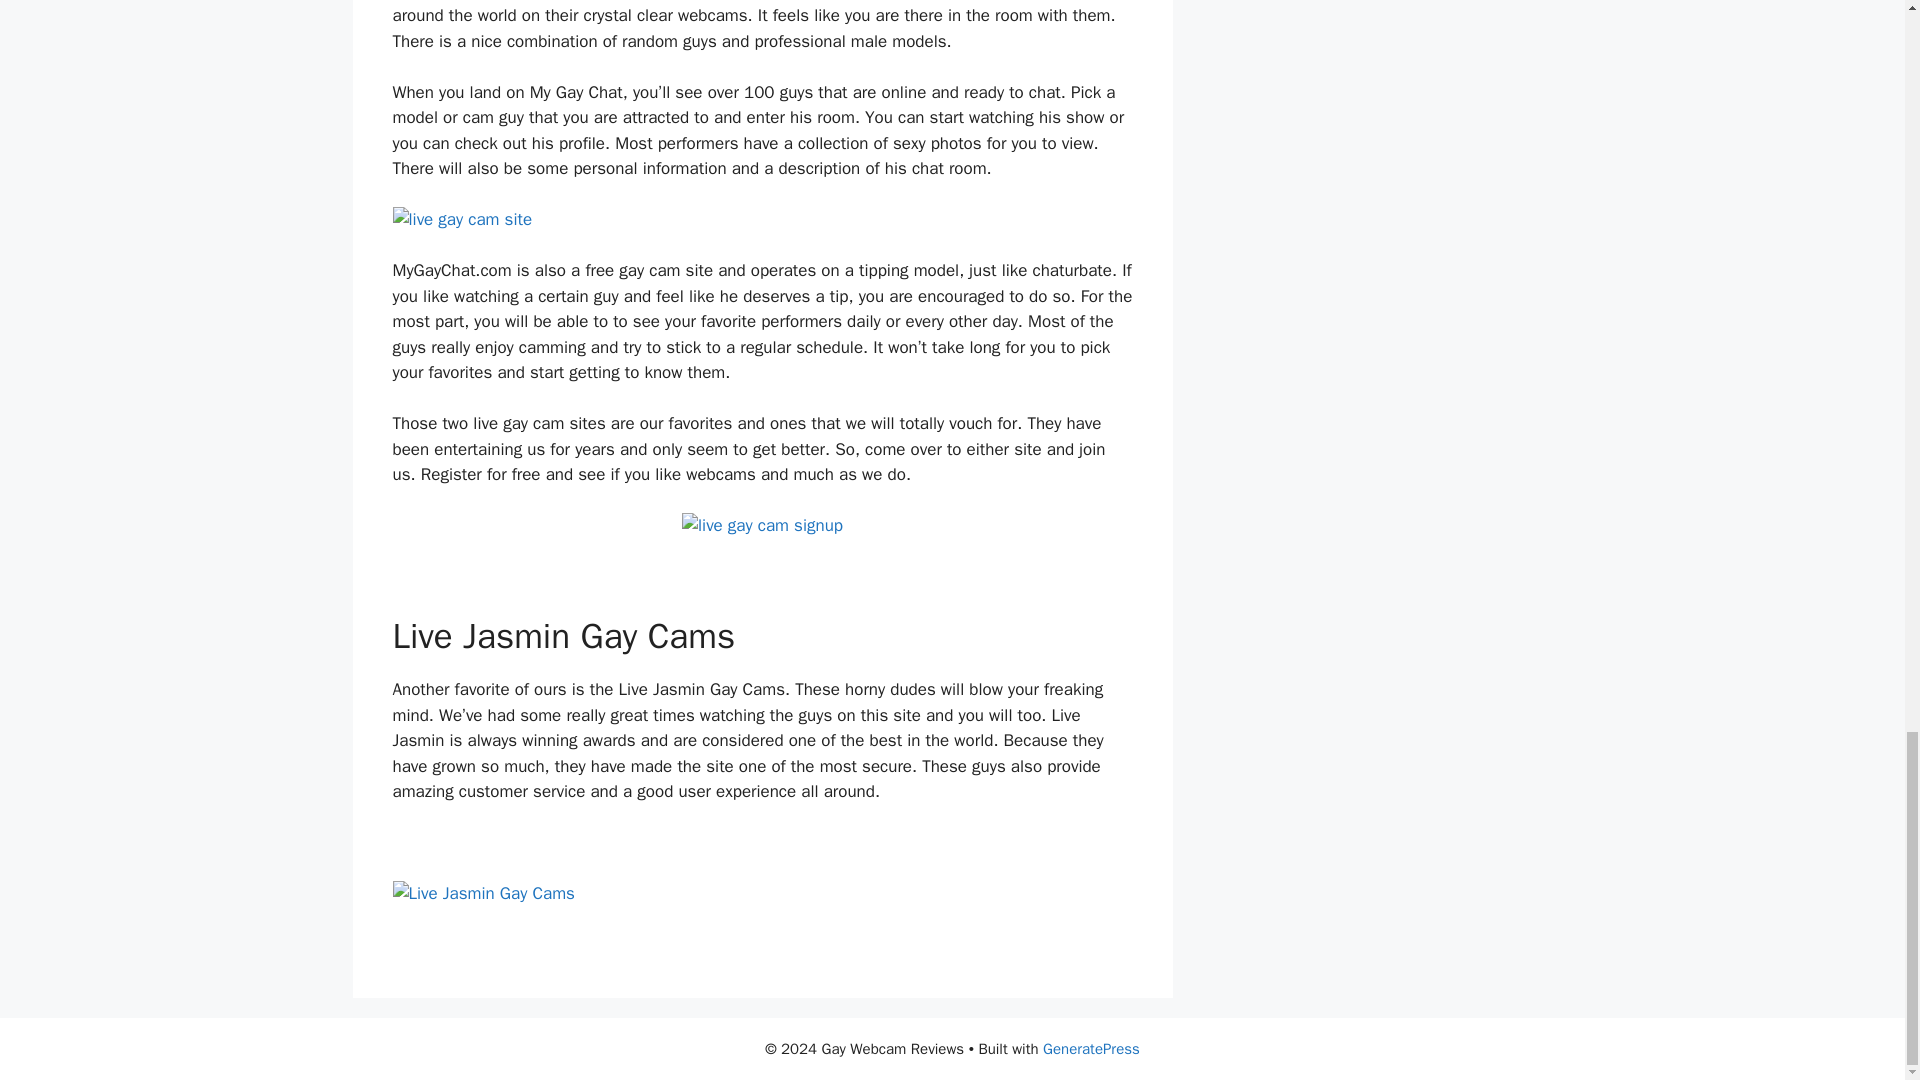  What do you see at coordinates (1091, 1049) in the screenshot?
I see `GeneratePress` at bounding box center [1091, 1049].